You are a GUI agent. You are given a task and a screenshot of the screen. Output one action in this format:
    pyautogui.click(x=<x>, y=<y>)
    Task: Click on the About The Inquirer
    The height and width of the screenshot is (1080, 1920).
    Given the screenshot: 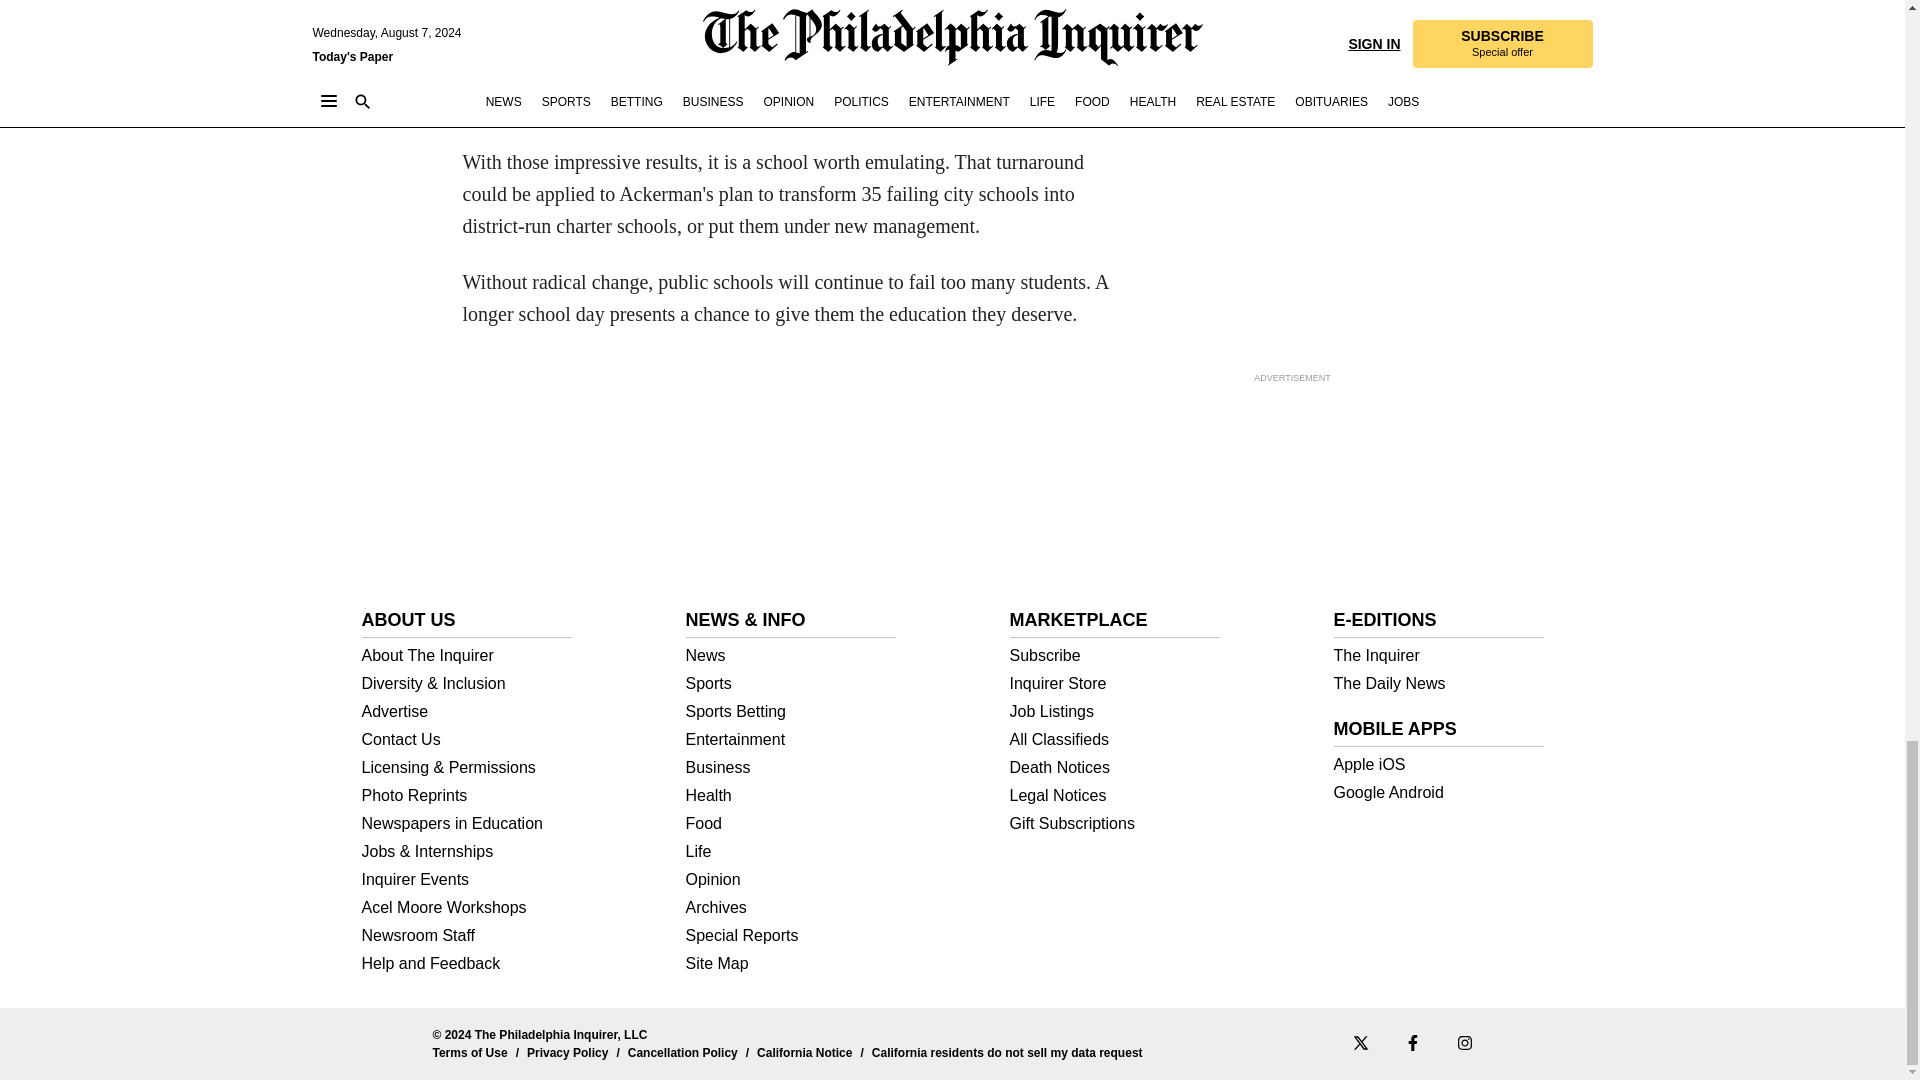 What is the action you would take?
    pyautogui.click(x=467, y=656)
    